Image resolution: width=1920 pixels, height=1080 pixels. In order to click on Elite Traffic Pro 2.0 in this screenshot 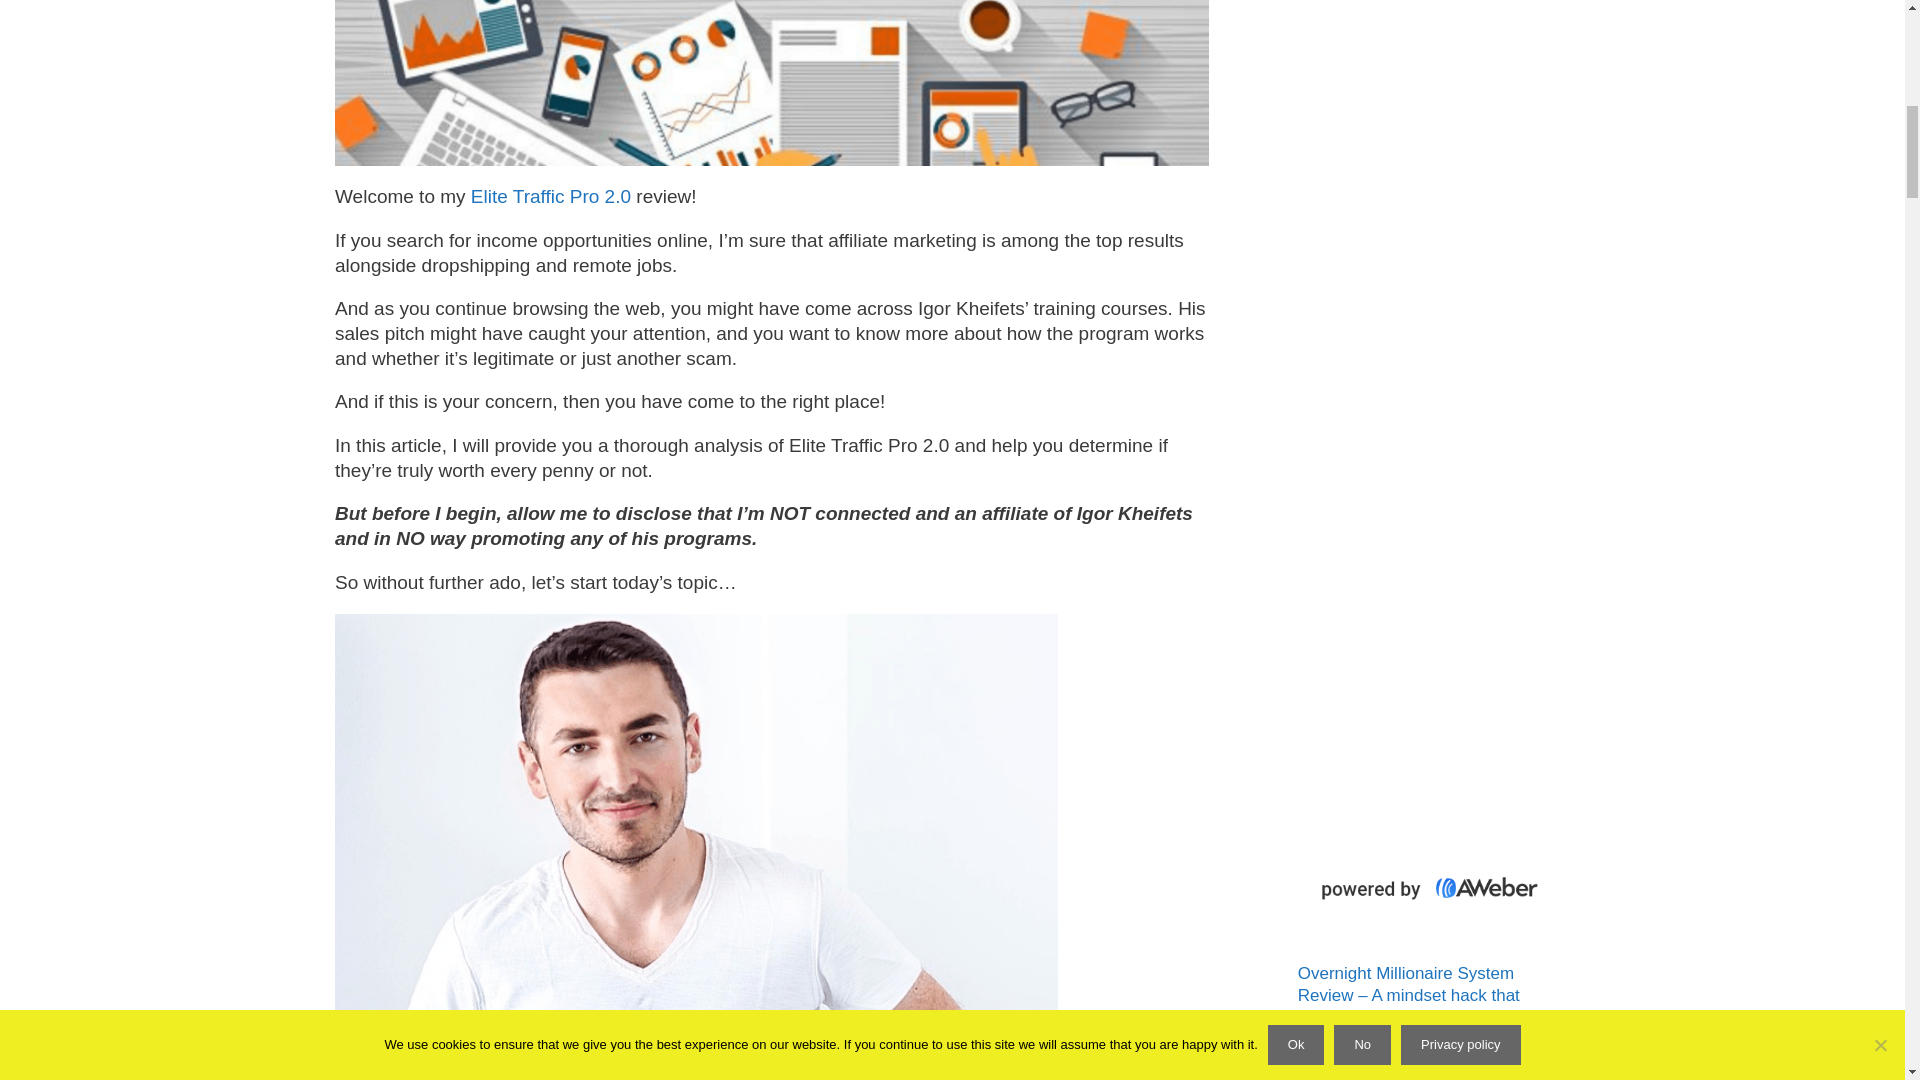, I will do `click(550, 196)`.